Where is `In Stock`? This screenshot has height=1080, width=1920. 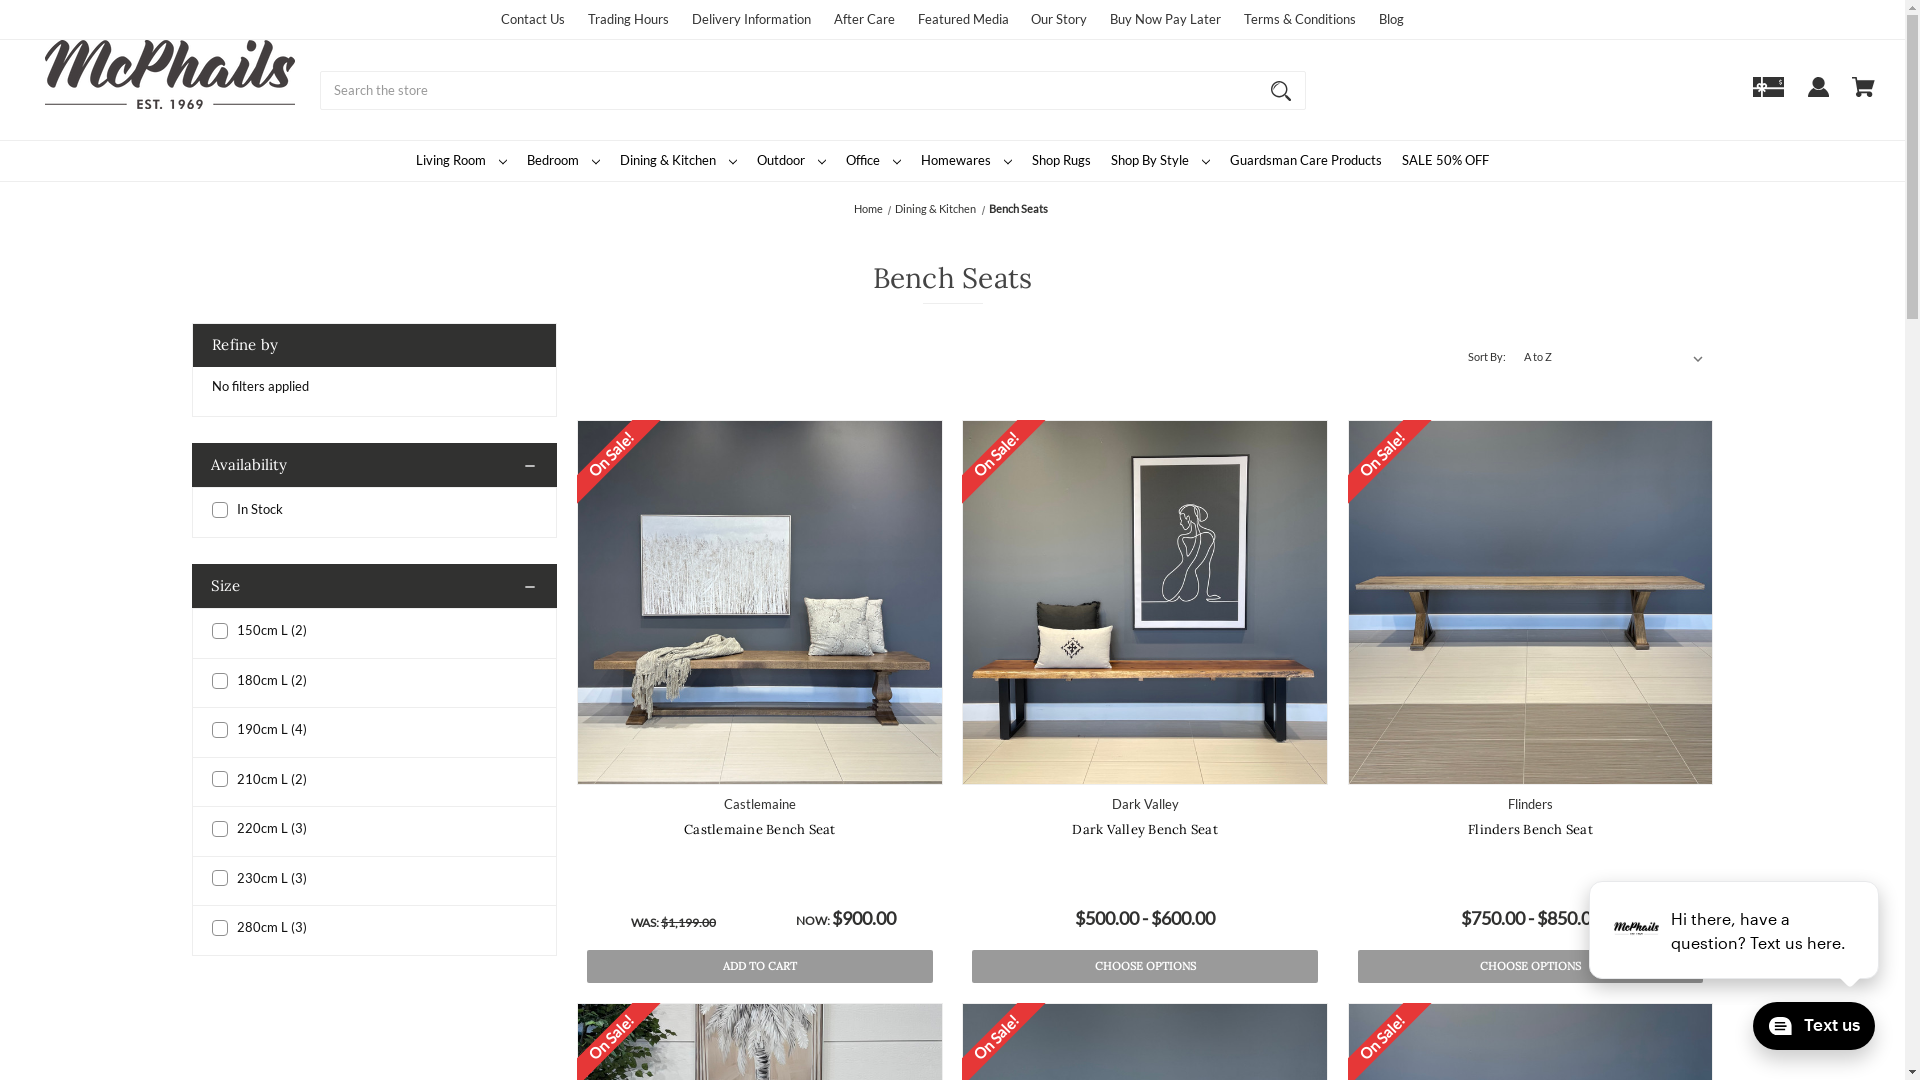 In Stock is located at coordinates (374, 510).